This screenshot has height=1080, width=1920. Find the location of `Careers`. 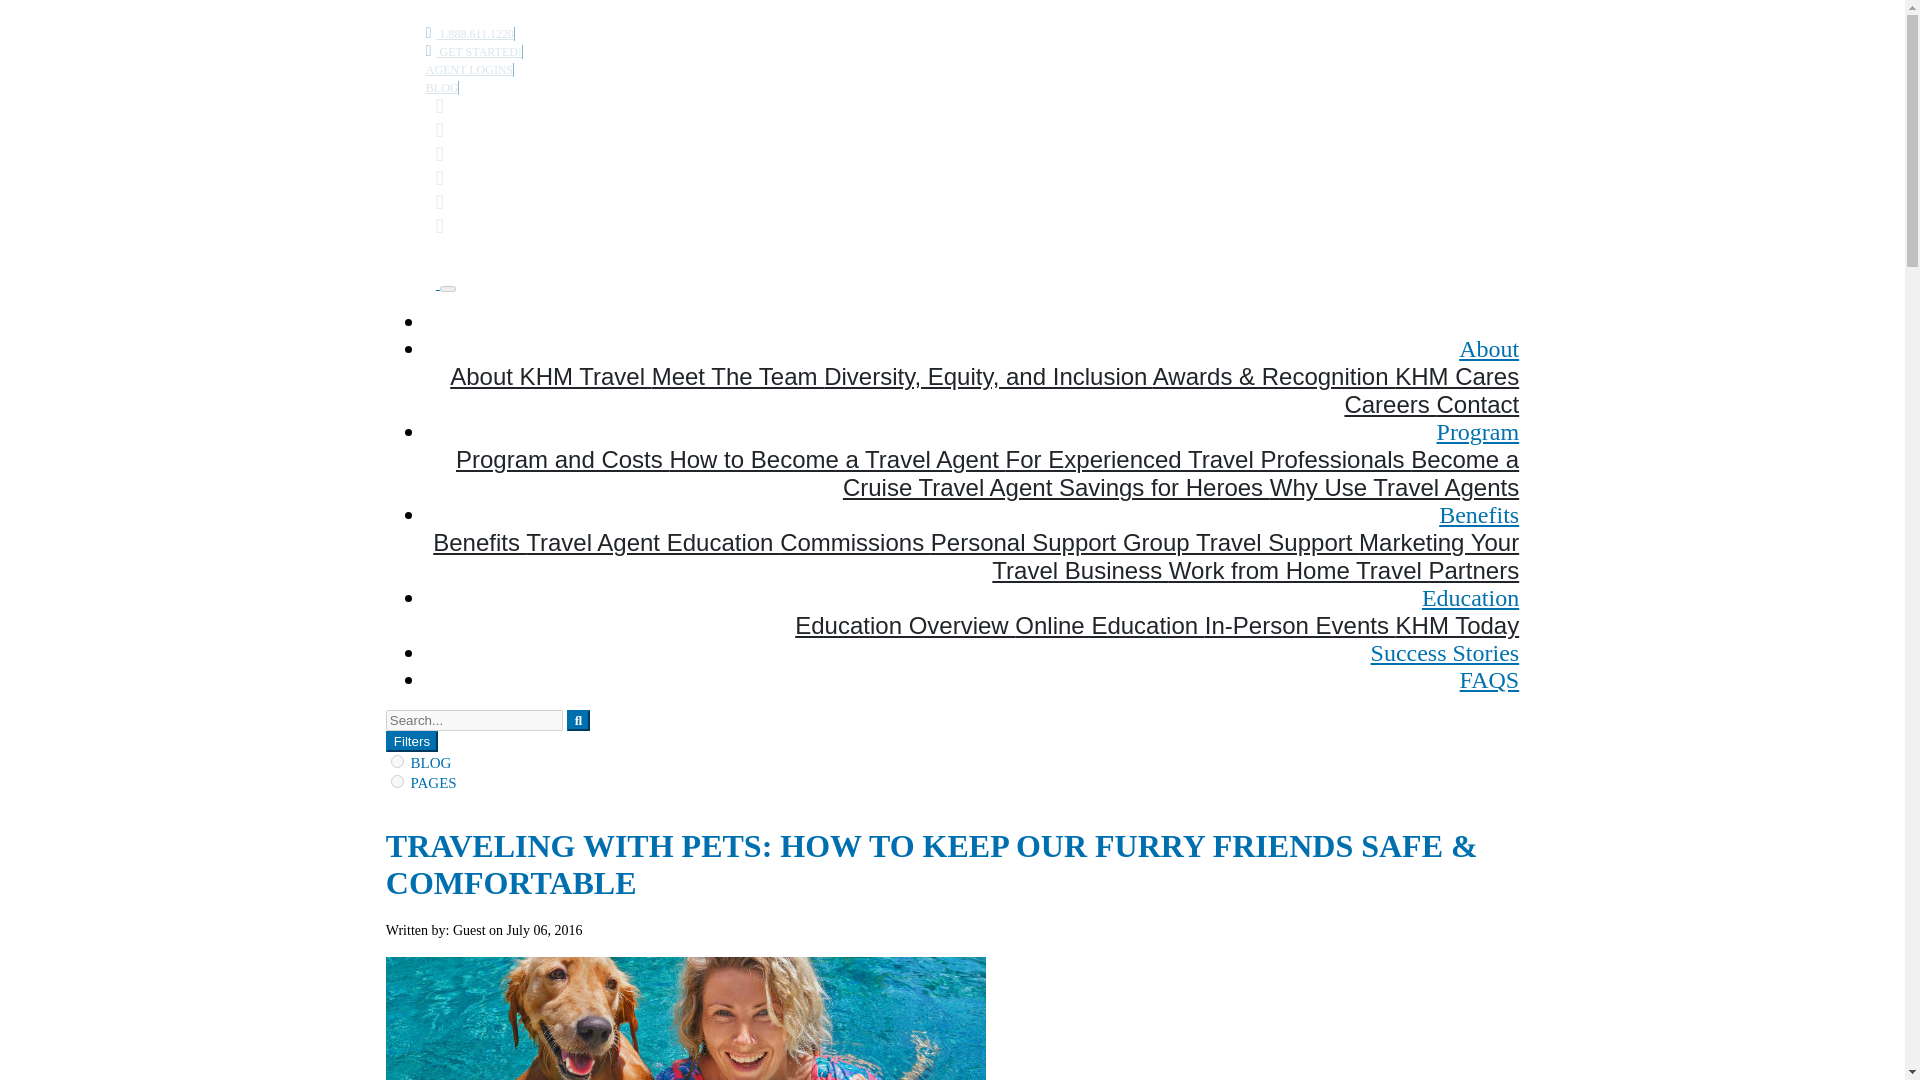

Careers is located at coordinates (1390, 404).